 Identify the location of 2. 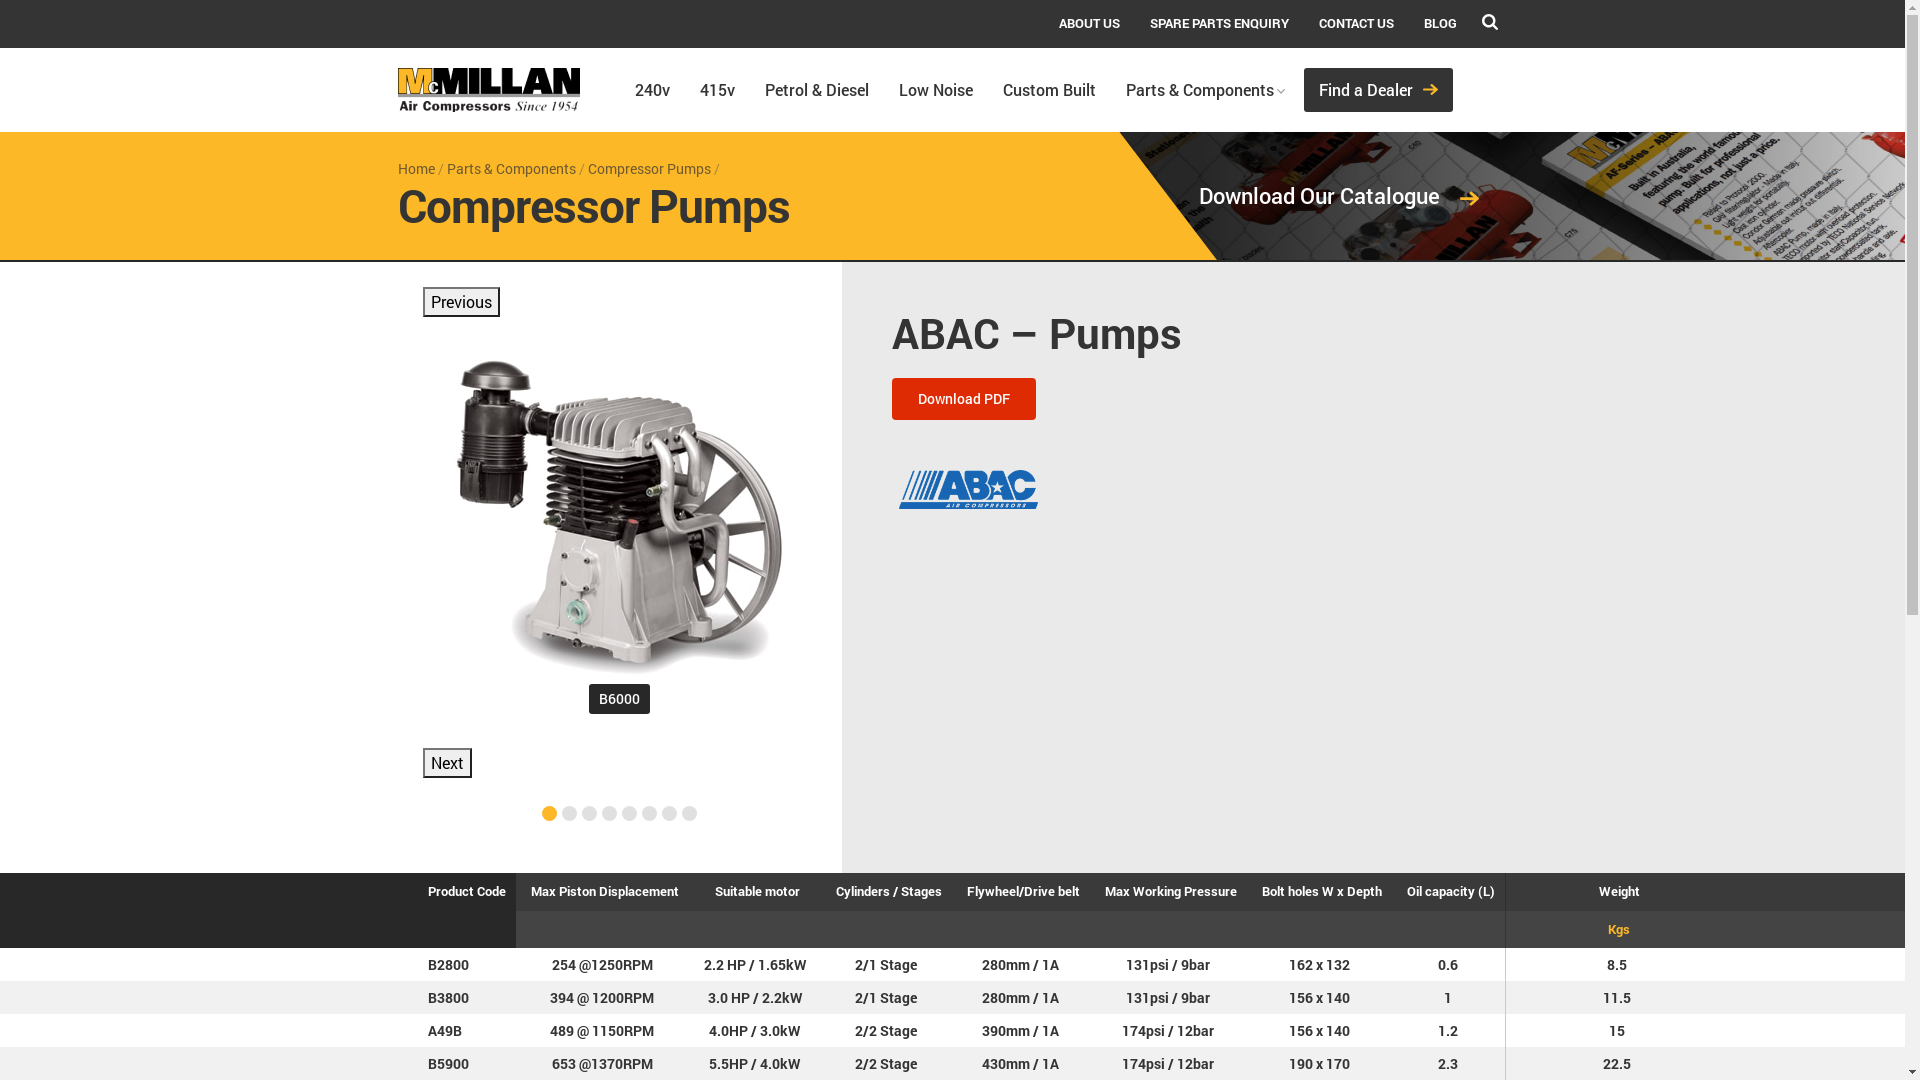
(570, 814).